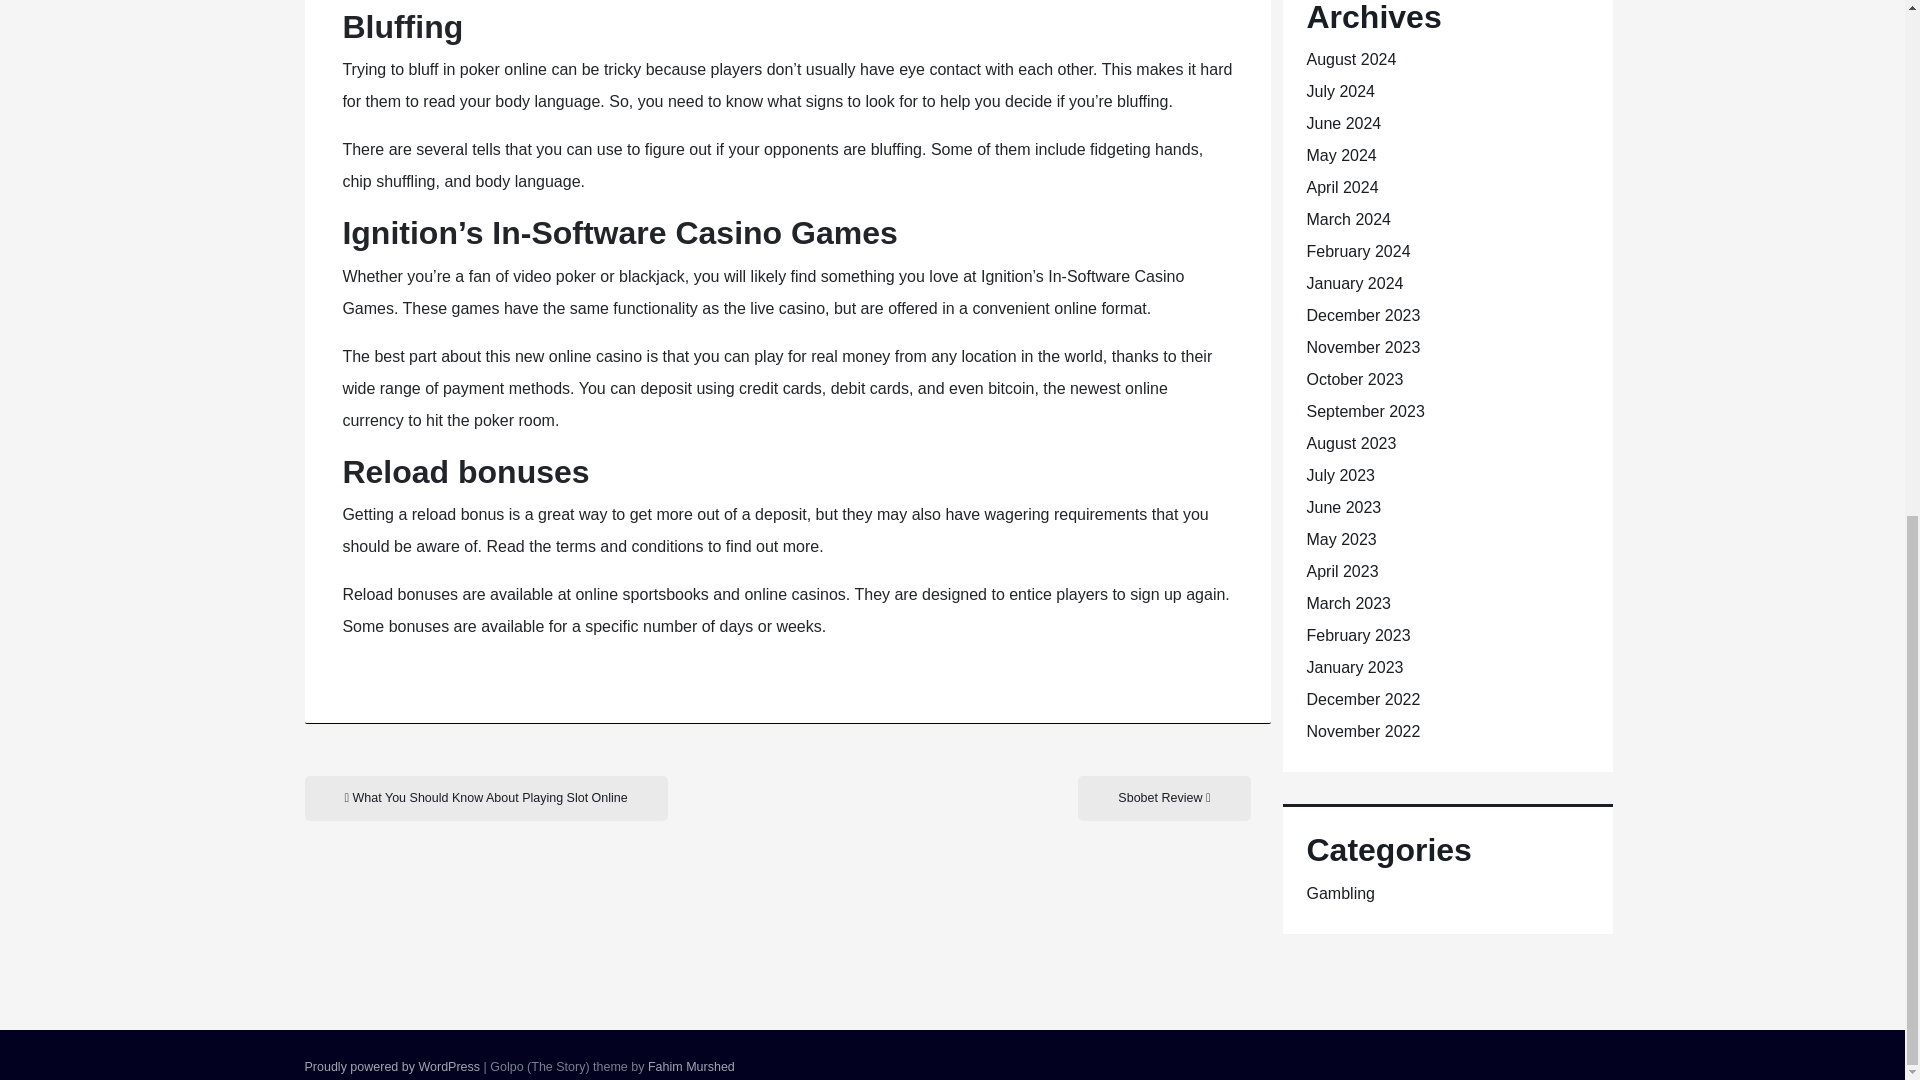 This screenshot has height=1080, width=1920. Describe the element at coordinates (1340, 539) in the screenshot. I see `May 2023` at that location.